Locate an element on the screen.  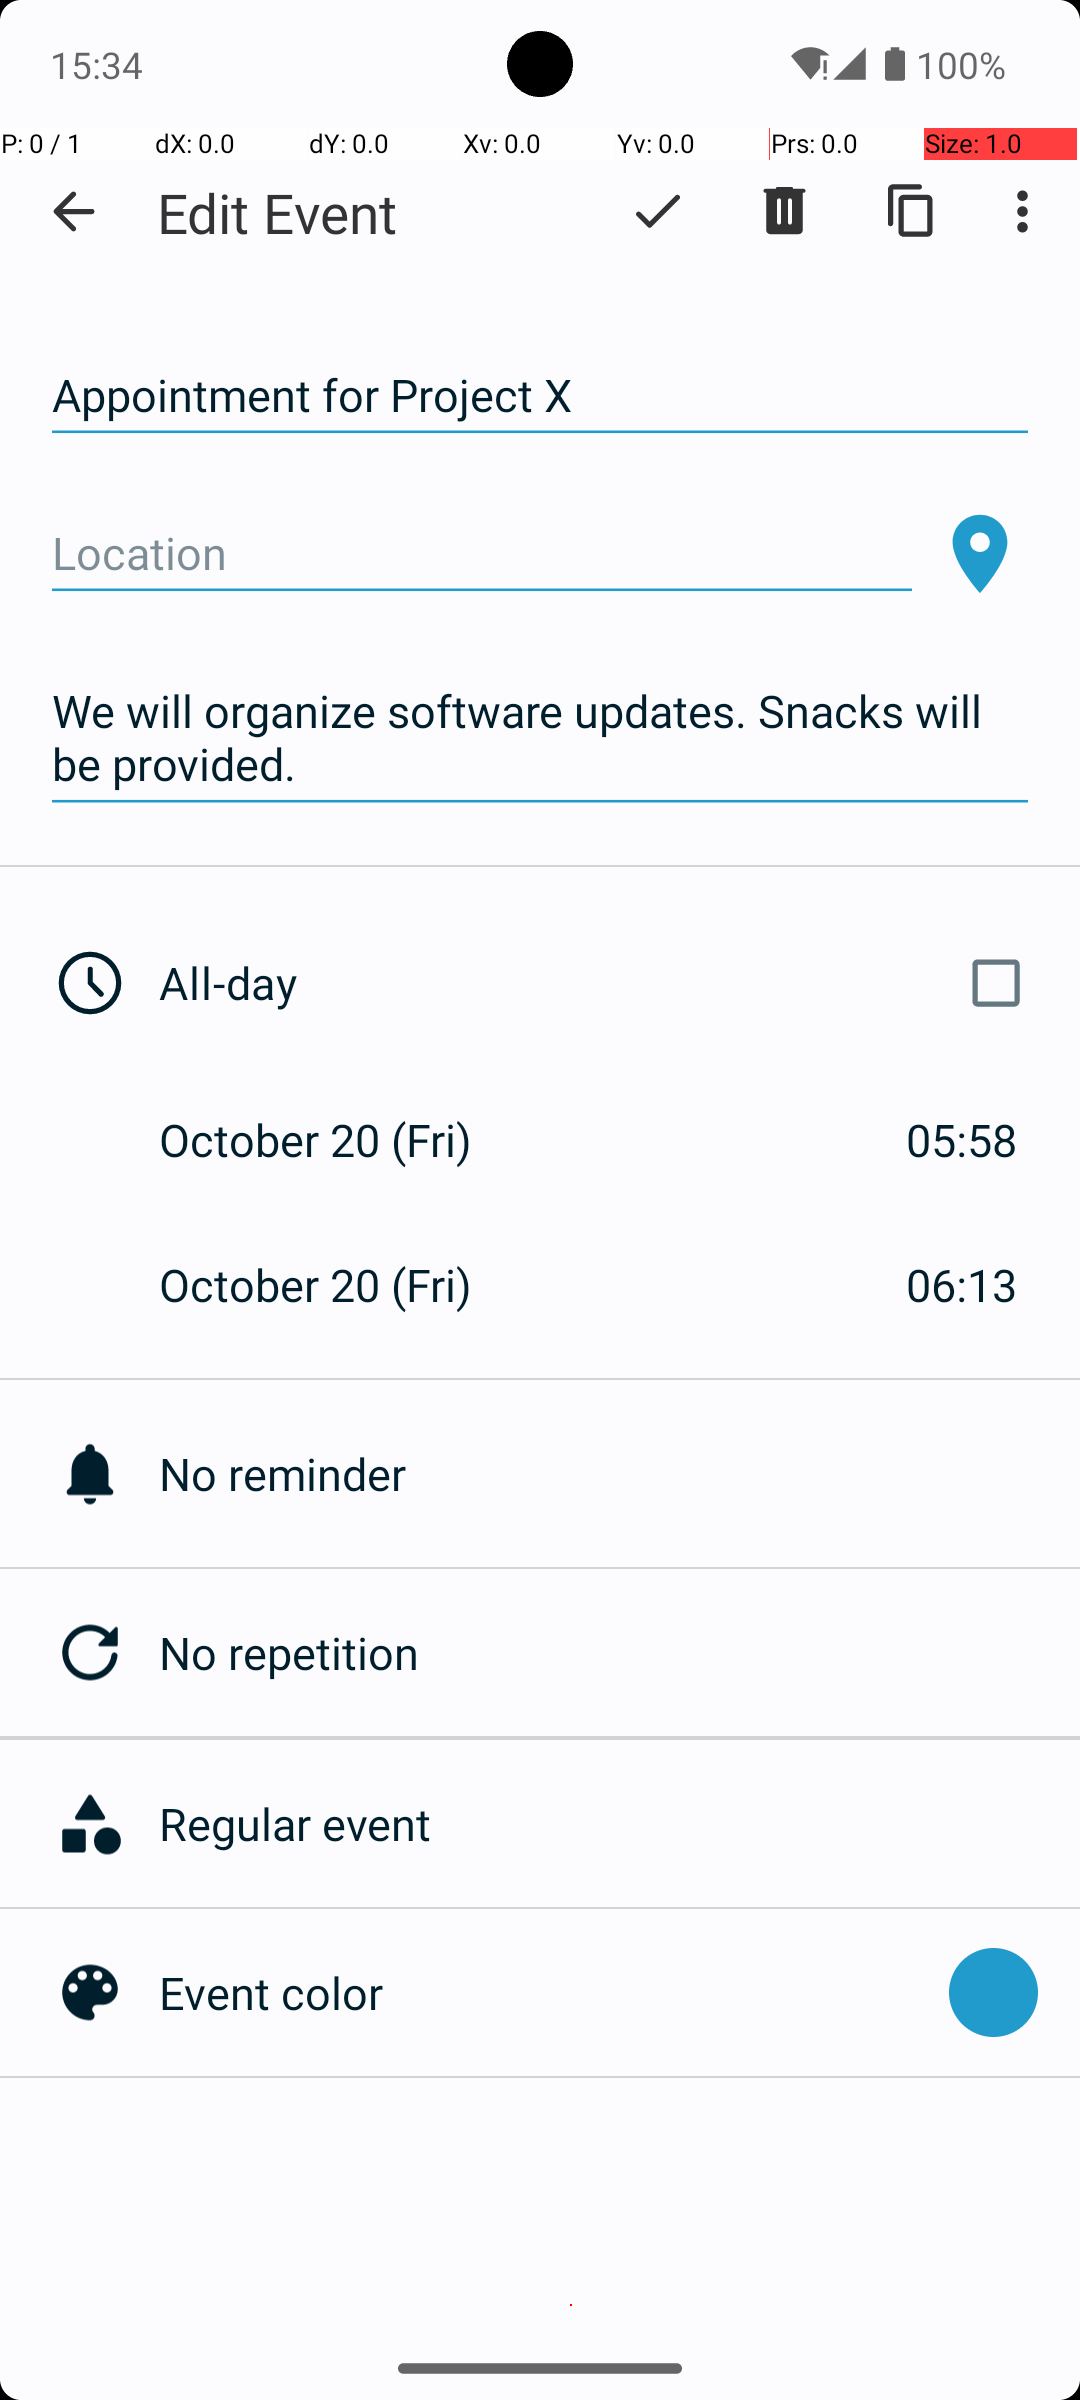
We will organize software updates. Snacks will be provided. is located at coordinates (540, 738).